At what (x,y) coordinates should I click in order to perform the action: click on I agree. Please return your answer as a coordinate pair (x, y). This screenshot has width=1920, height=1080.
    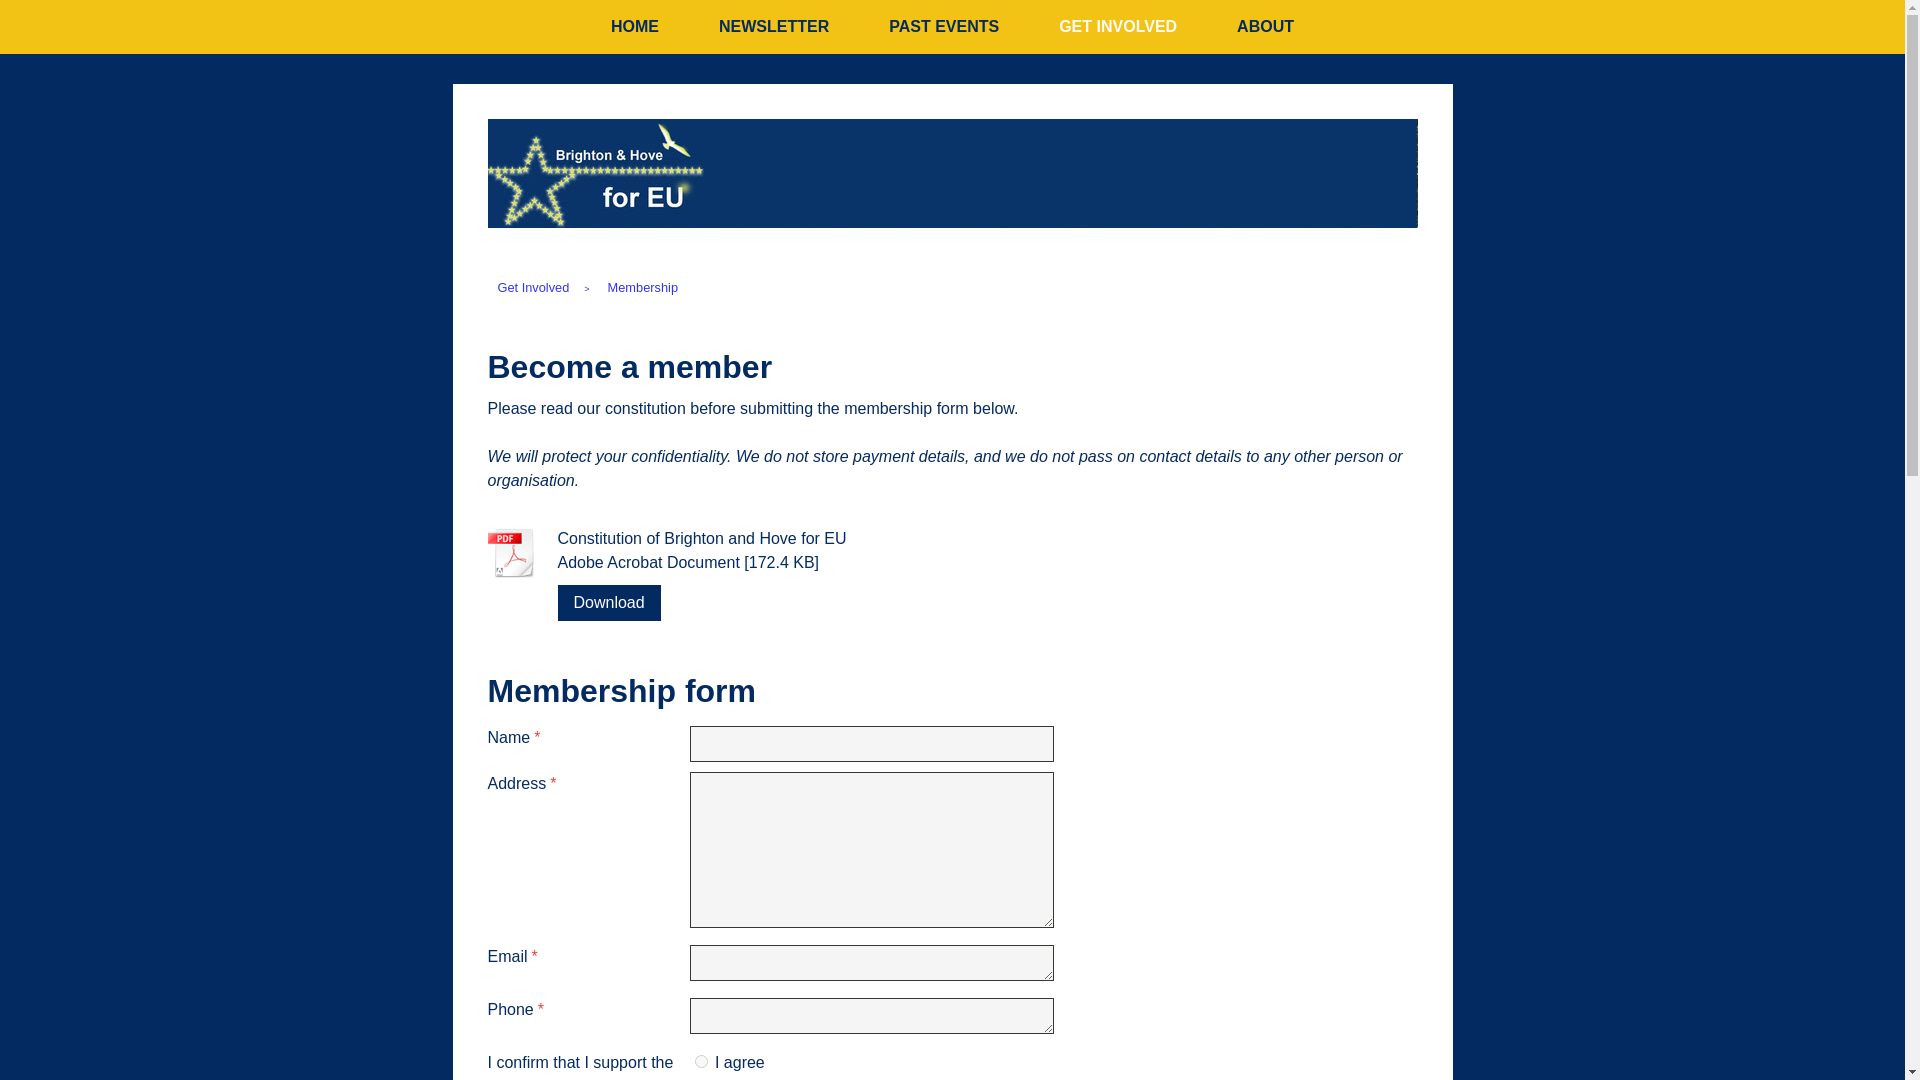
    Looking at the image, I should click on (700, 1062).